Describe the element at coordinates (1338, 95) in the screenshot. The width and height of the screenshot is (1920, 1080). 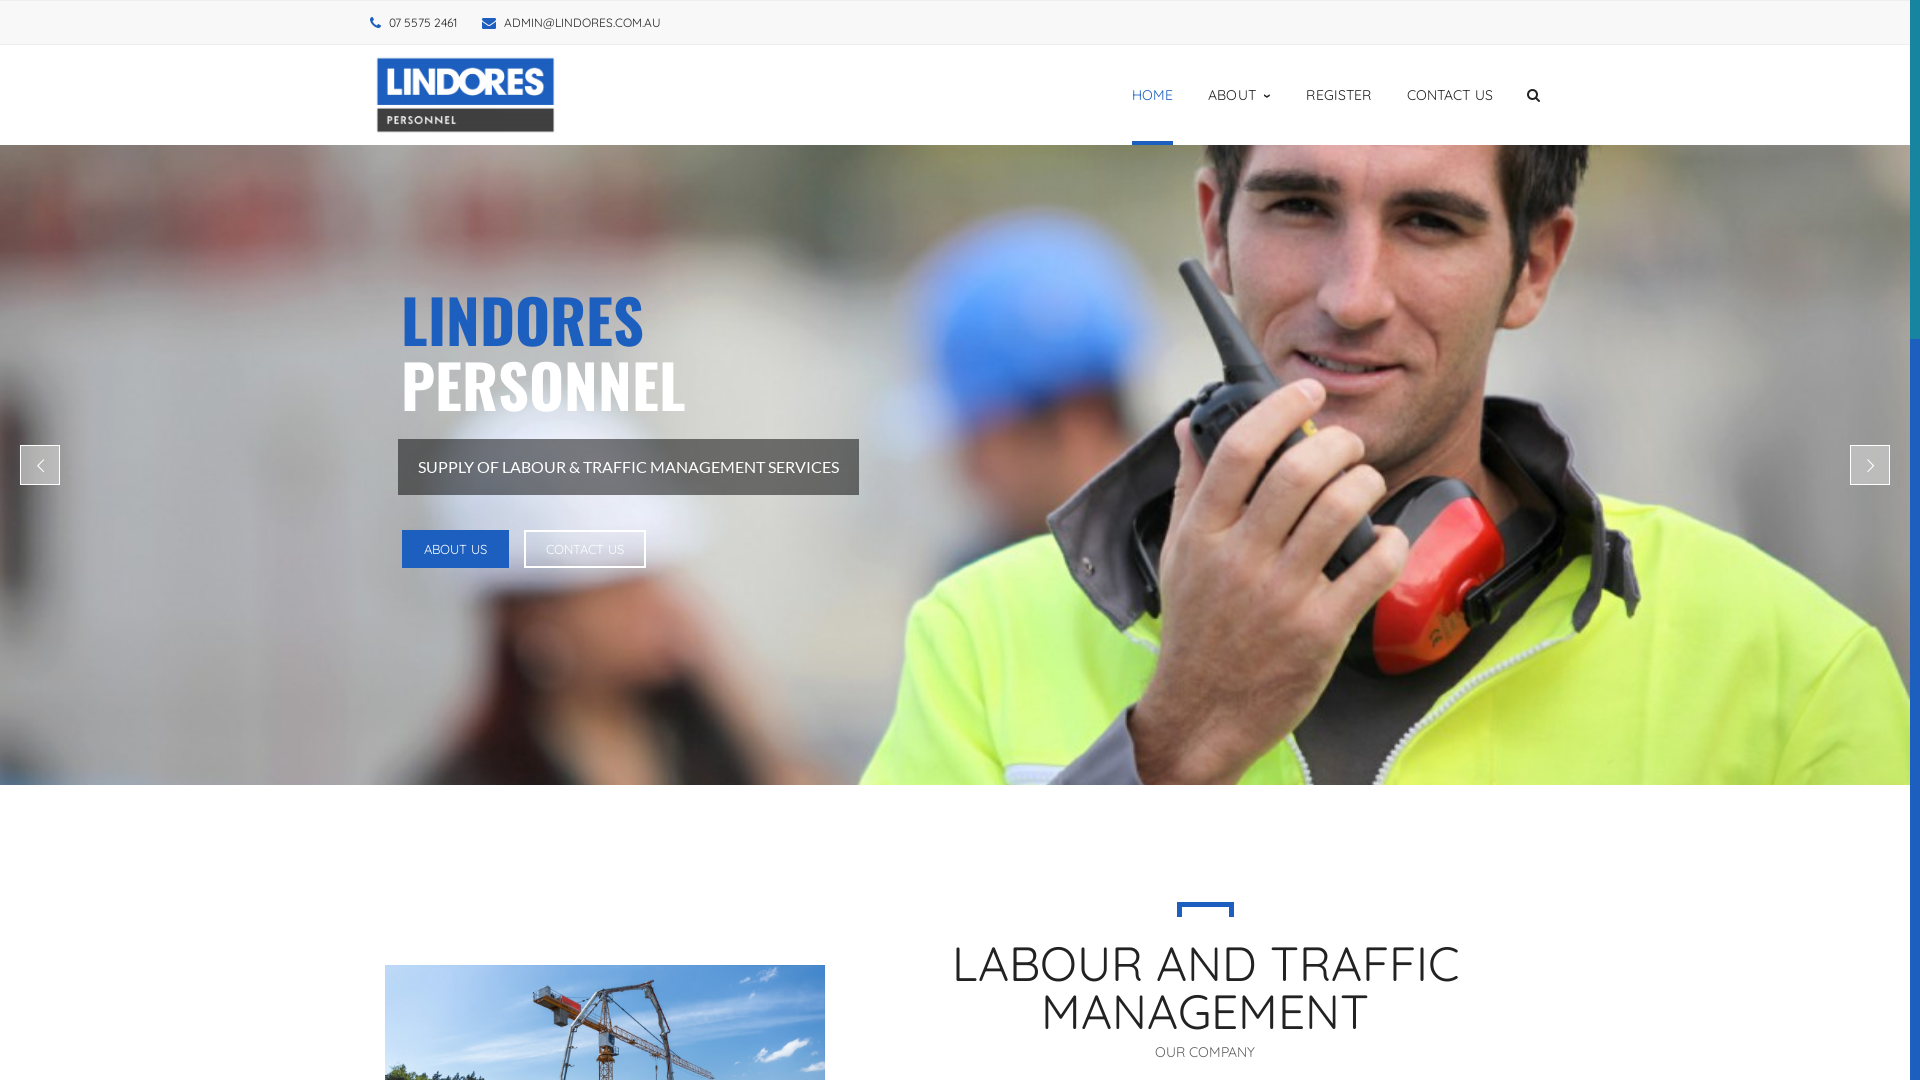
I see `REGISTER` at that location.